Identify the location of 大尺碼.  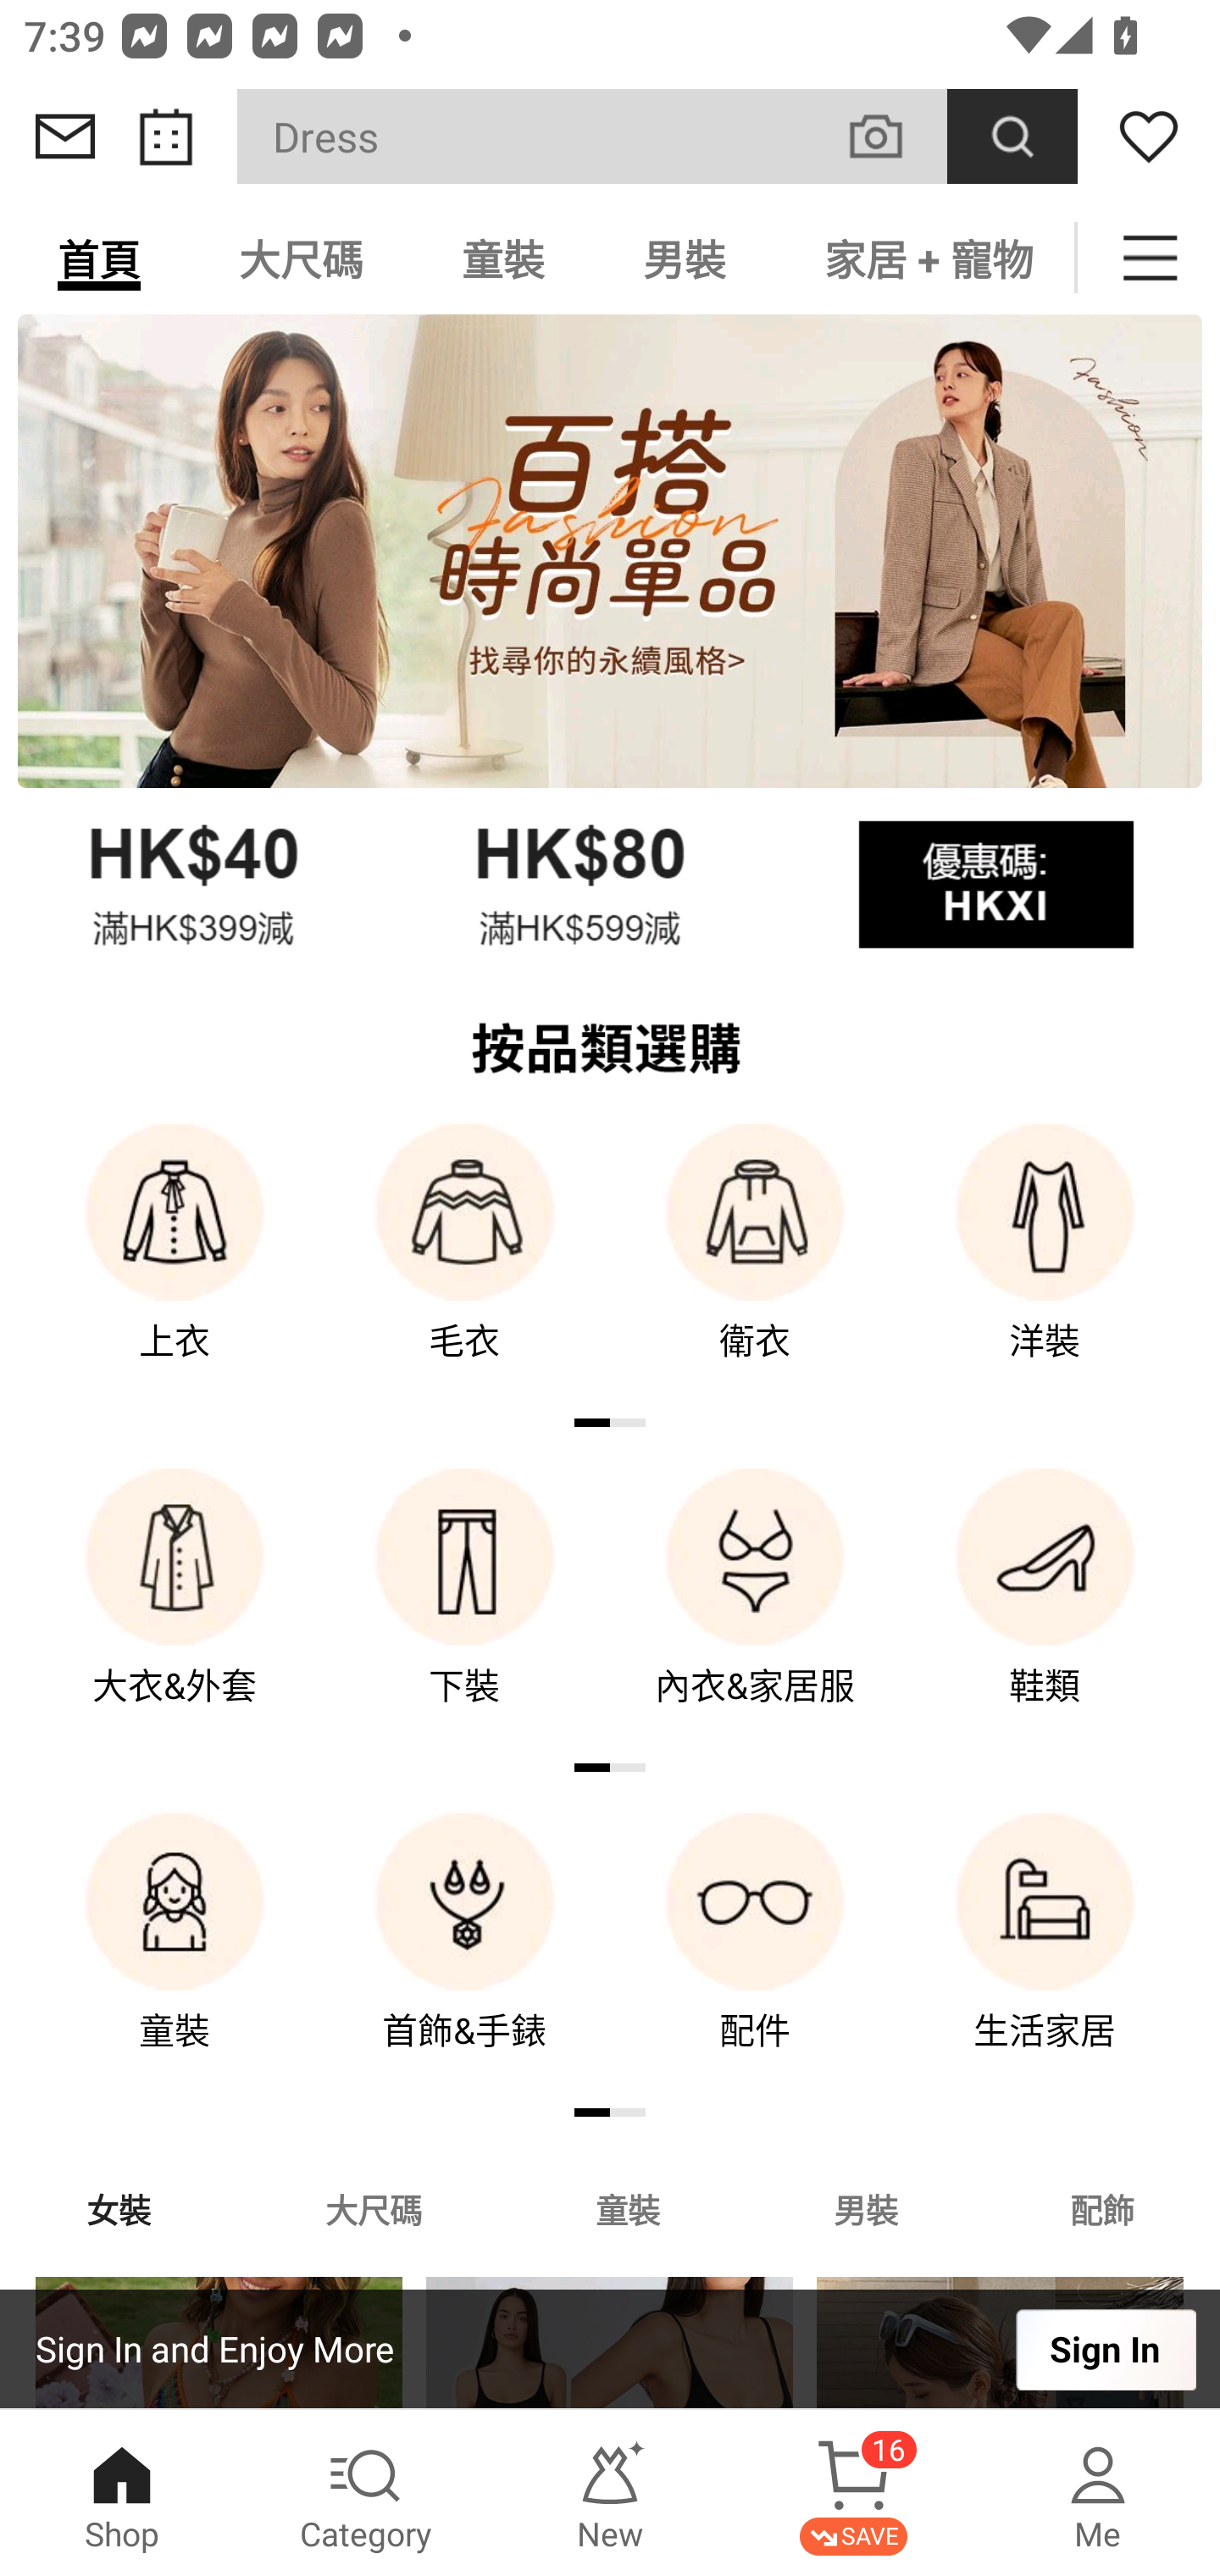
(373, 2208).